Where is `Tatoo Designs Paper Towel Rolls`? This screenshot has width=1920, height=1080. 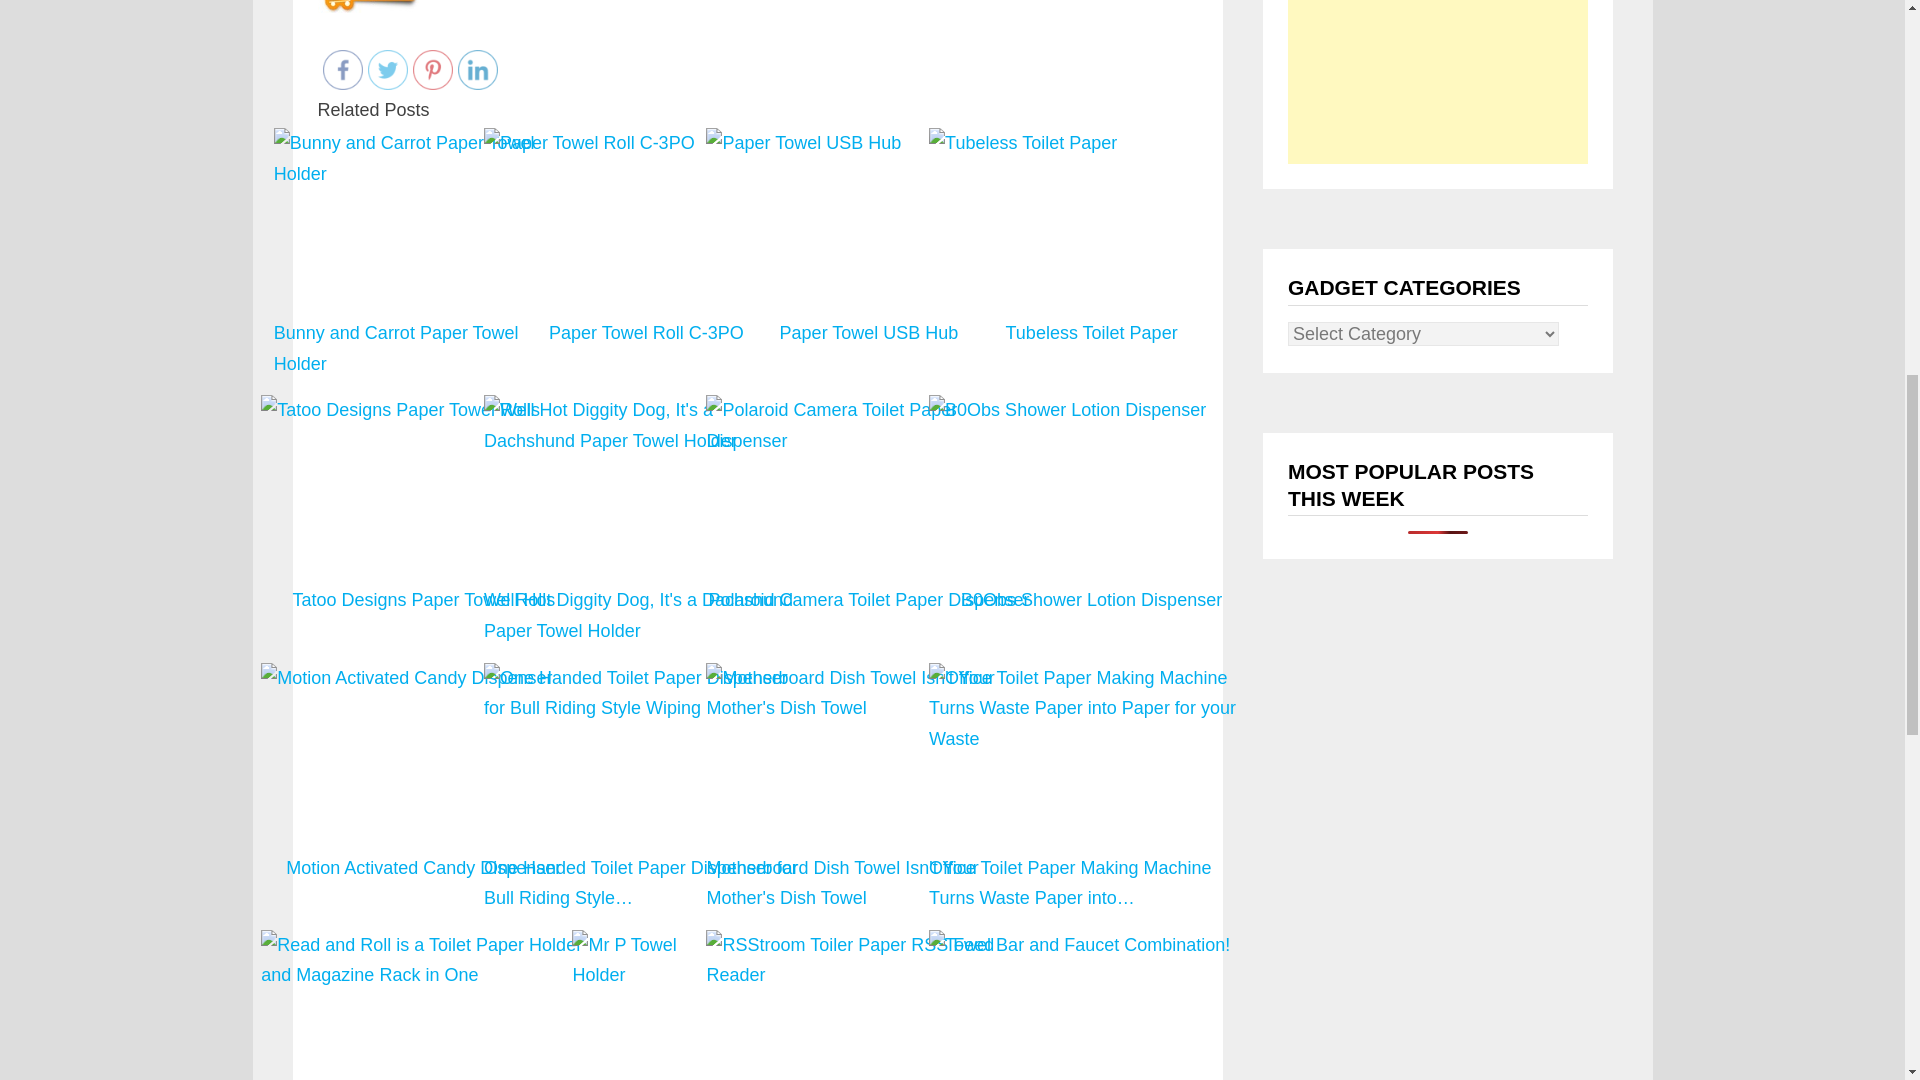
Tatoo Designs Paper Towel Rolls is located at coordinates (423, 410).